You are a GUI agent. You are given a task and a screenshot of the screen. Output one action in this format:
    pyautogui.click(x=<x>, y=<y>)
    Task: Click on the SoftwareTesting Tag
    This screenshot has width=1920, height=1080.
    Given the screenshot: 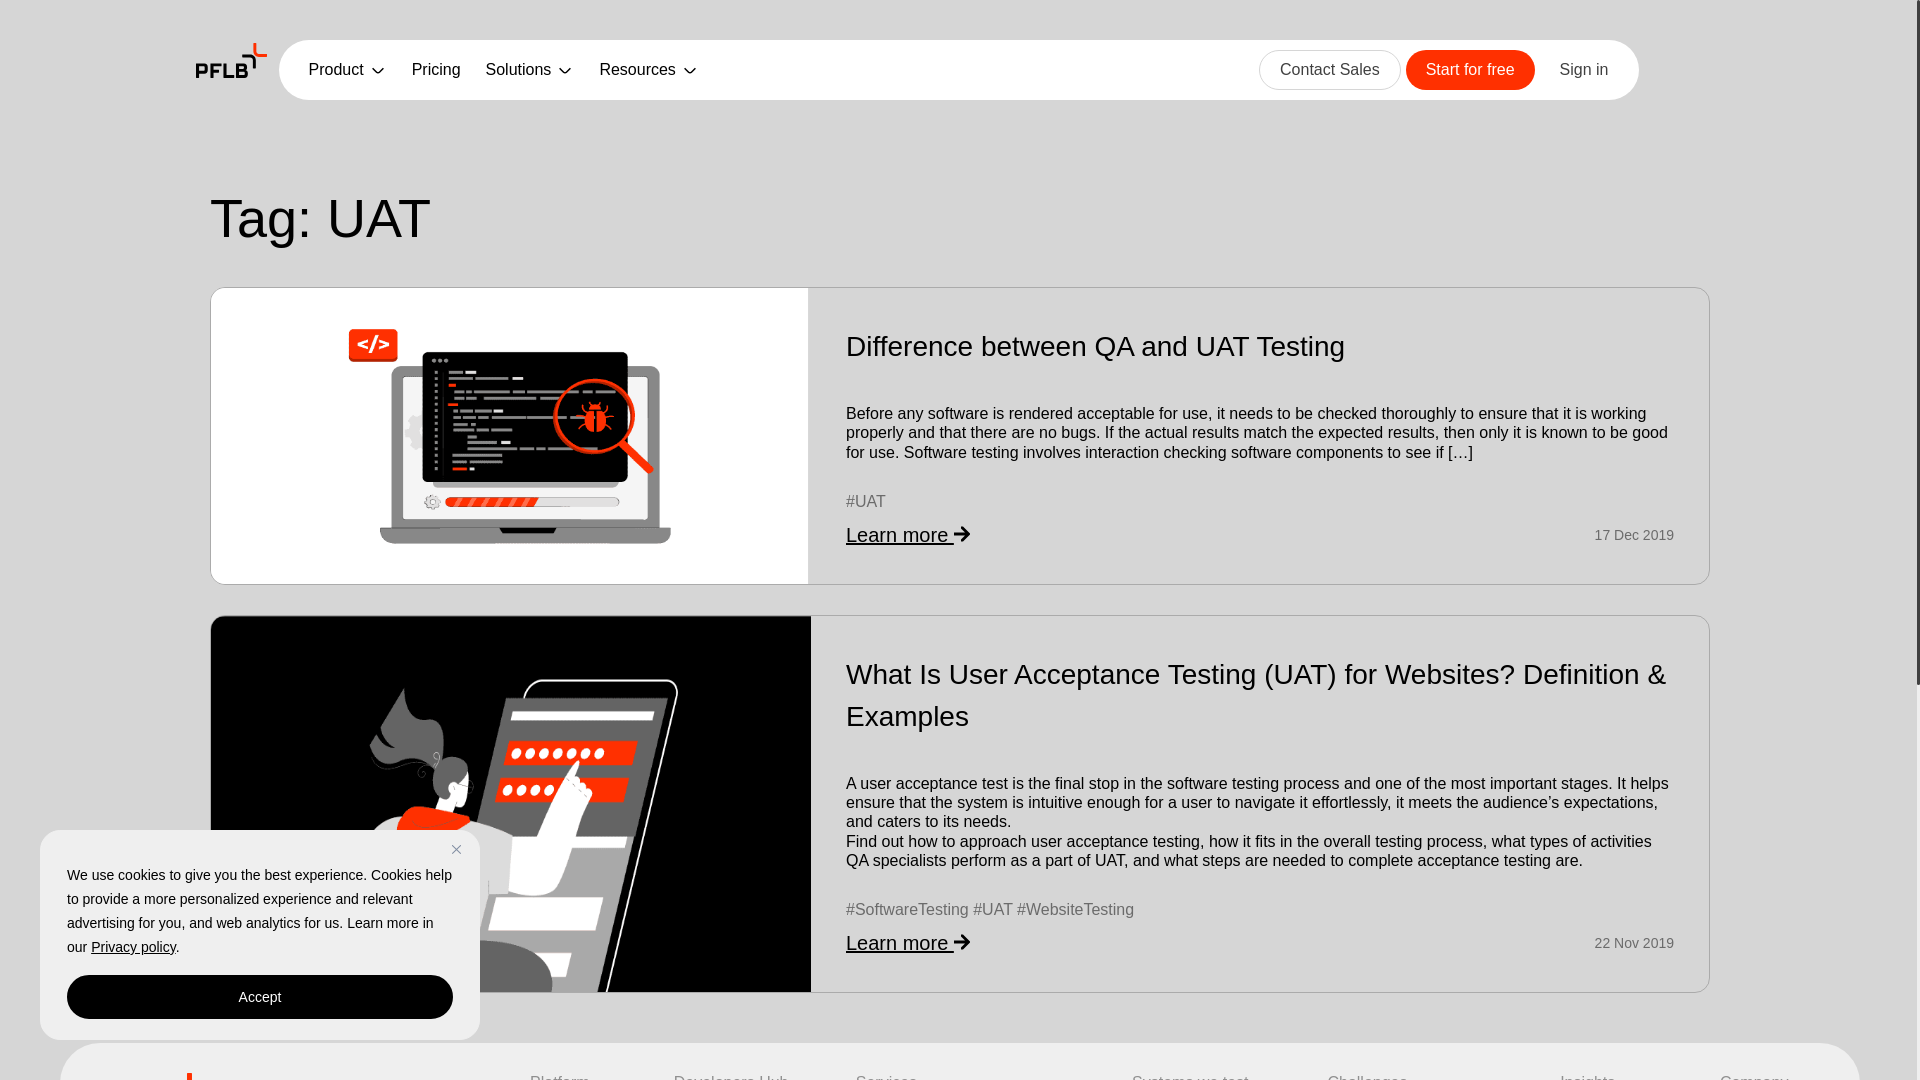 What is the action you would take?
    pyautogui.click(x=908, y=909)
    